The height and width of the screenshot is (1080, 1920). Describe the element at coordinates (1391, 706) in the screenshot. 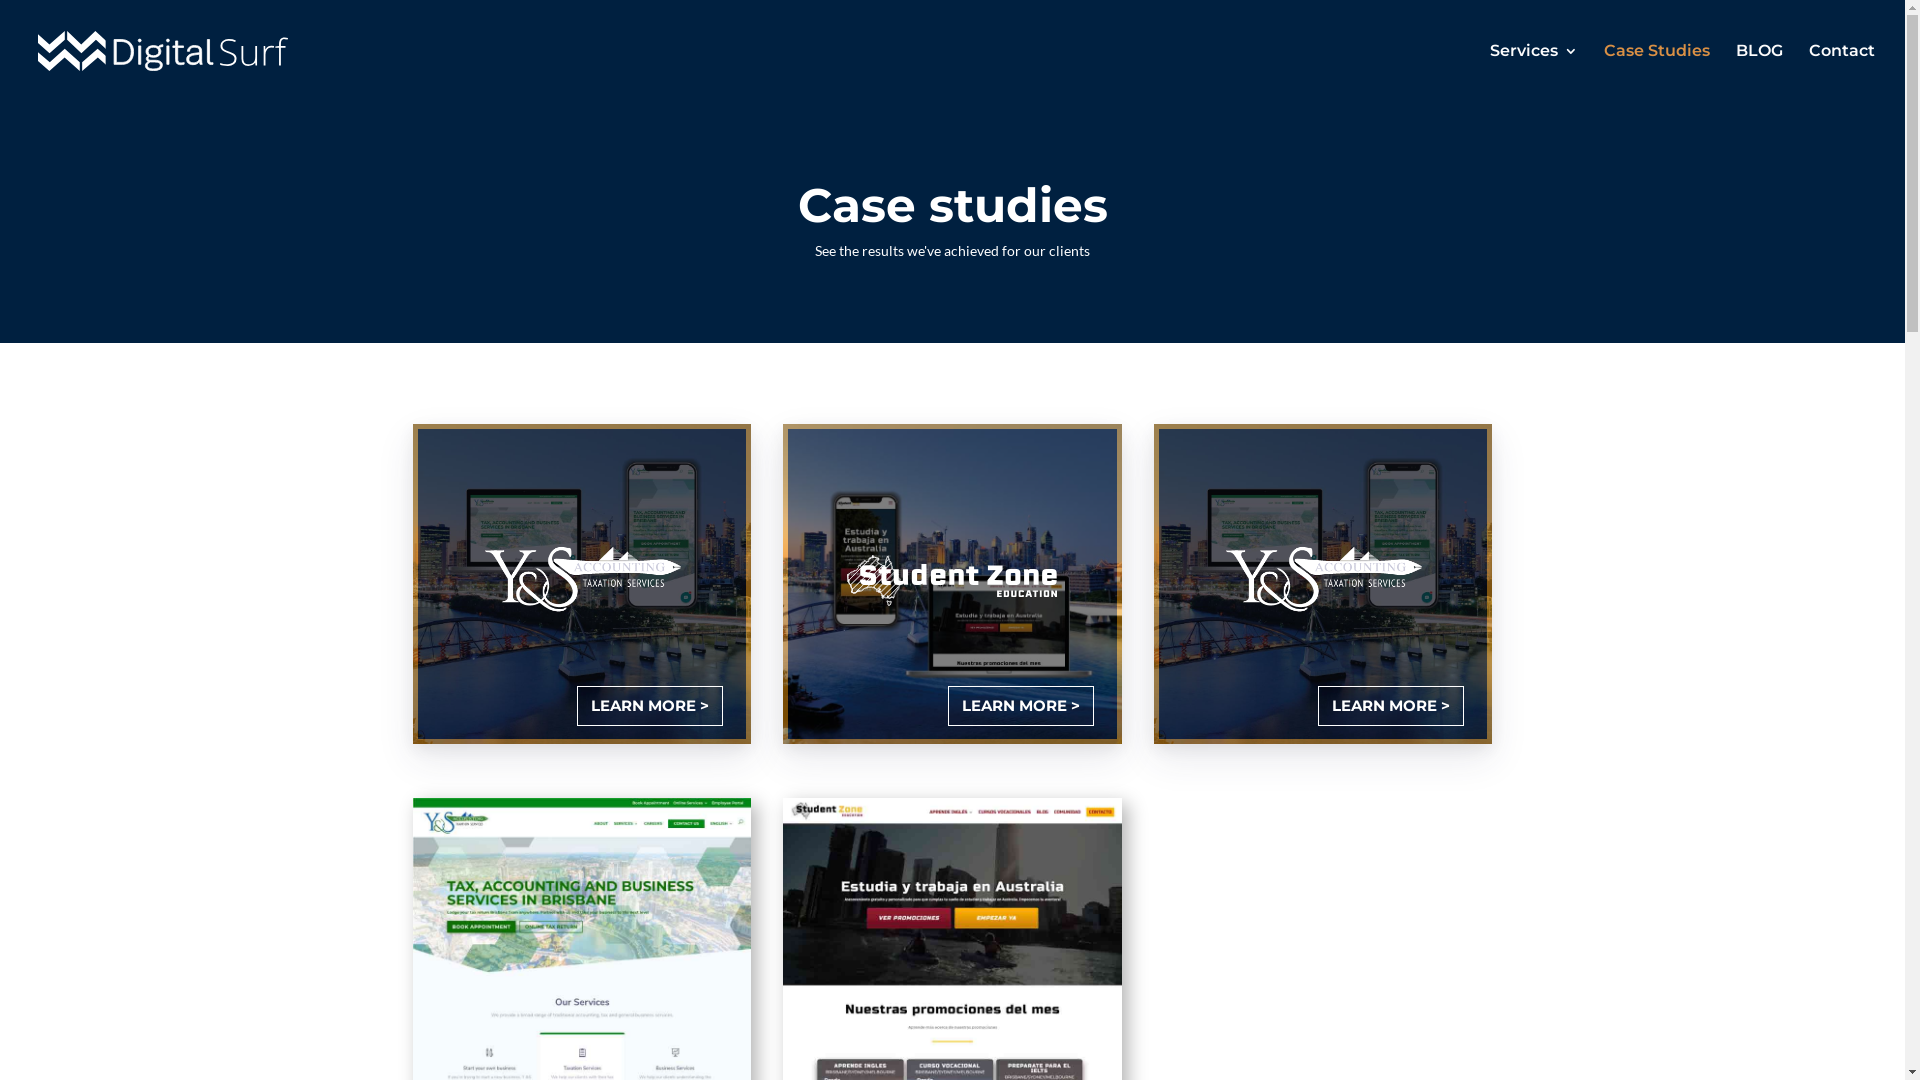

I see `LEARN MORE >` at that location.